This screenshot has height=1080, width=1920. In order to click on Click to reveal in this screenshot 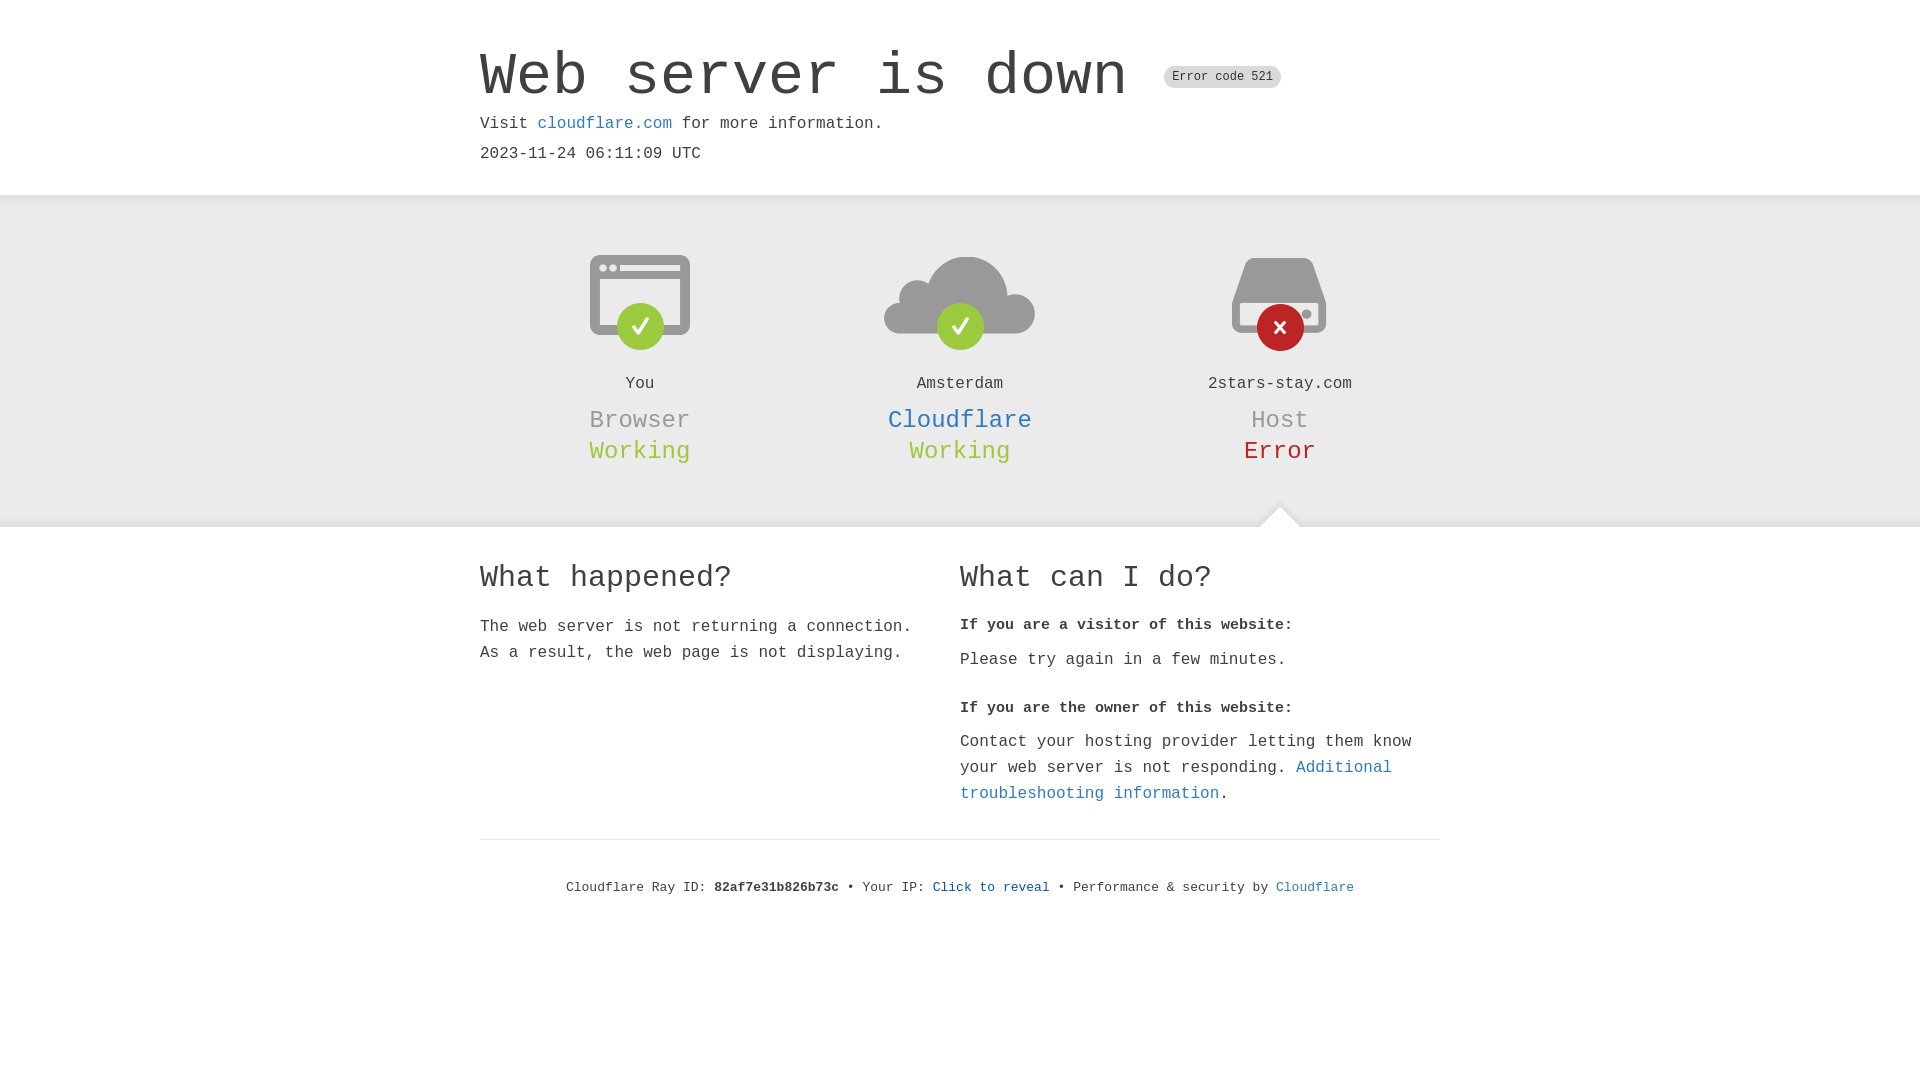, I will do `click(992, 888)`.